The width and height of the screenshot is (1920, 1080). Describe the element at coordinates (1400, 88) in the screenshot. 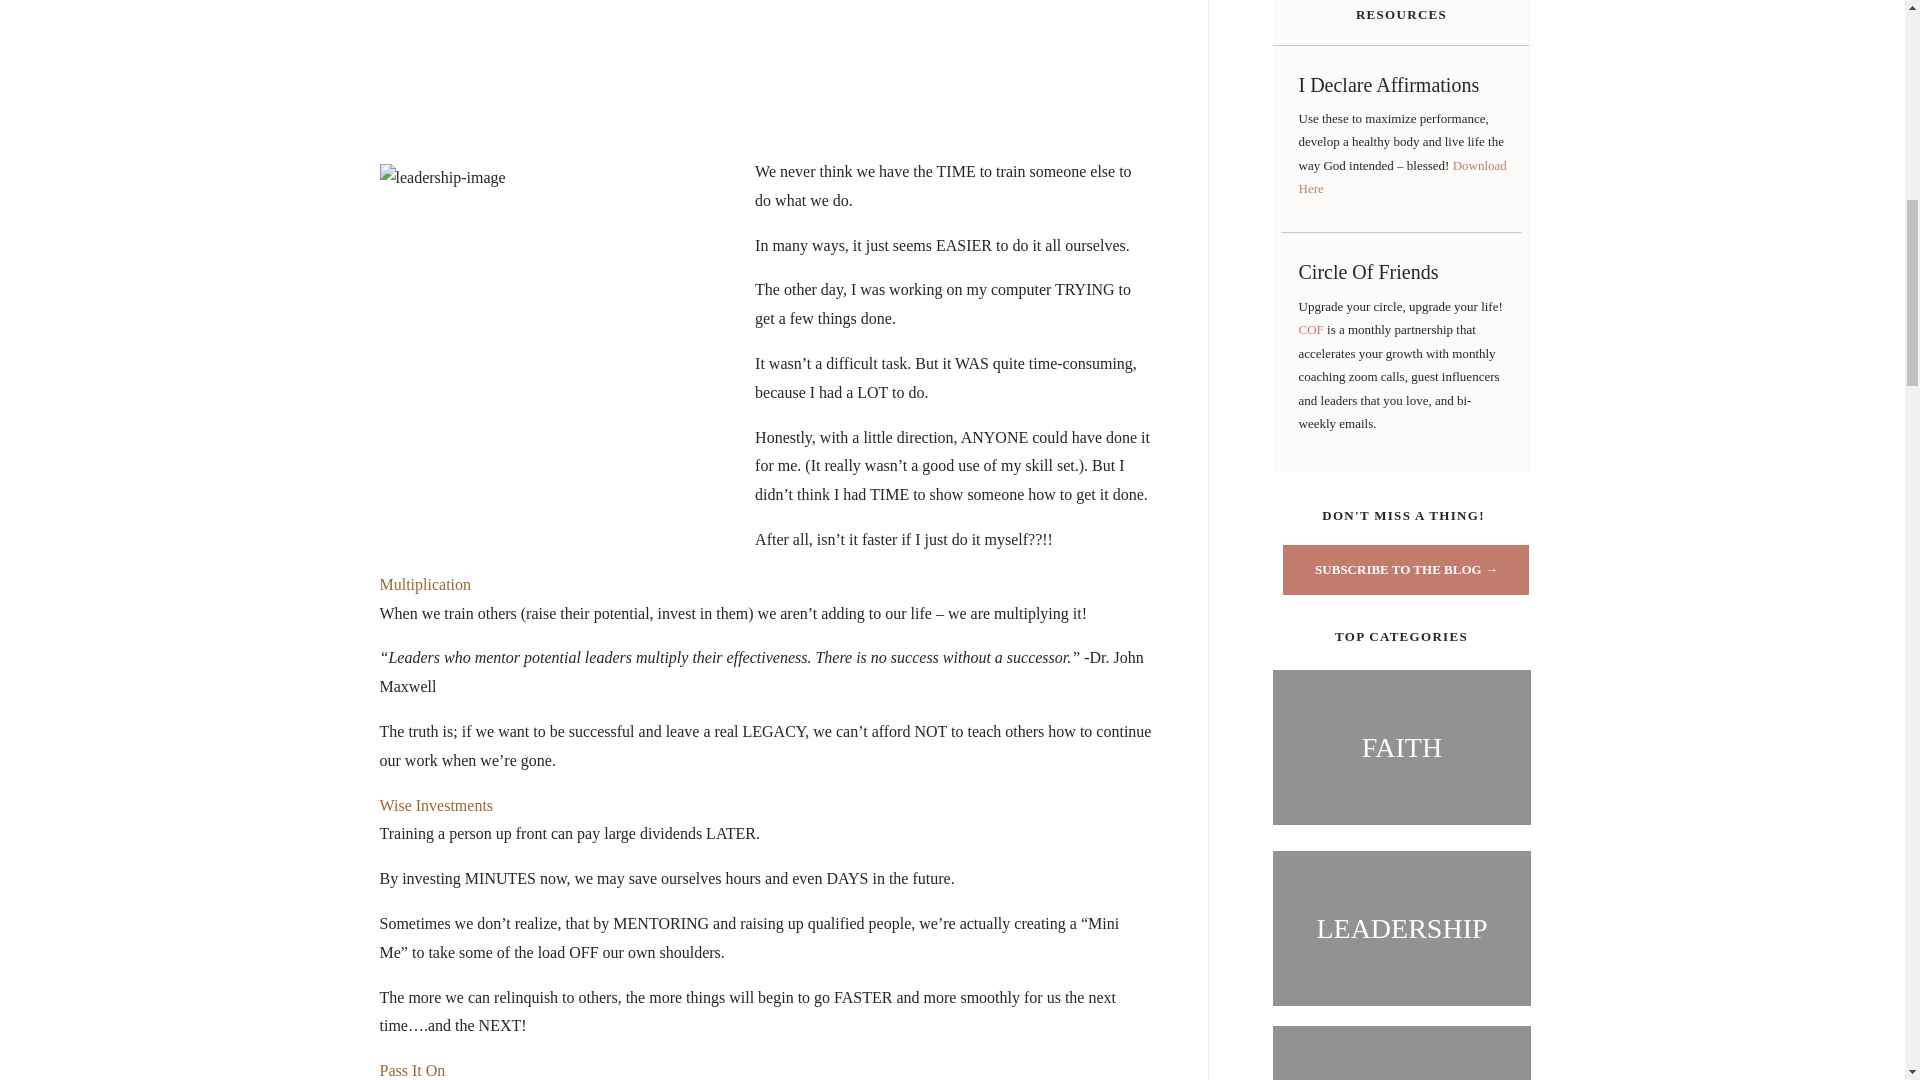

I see `I Declare Affirmations` at that location.